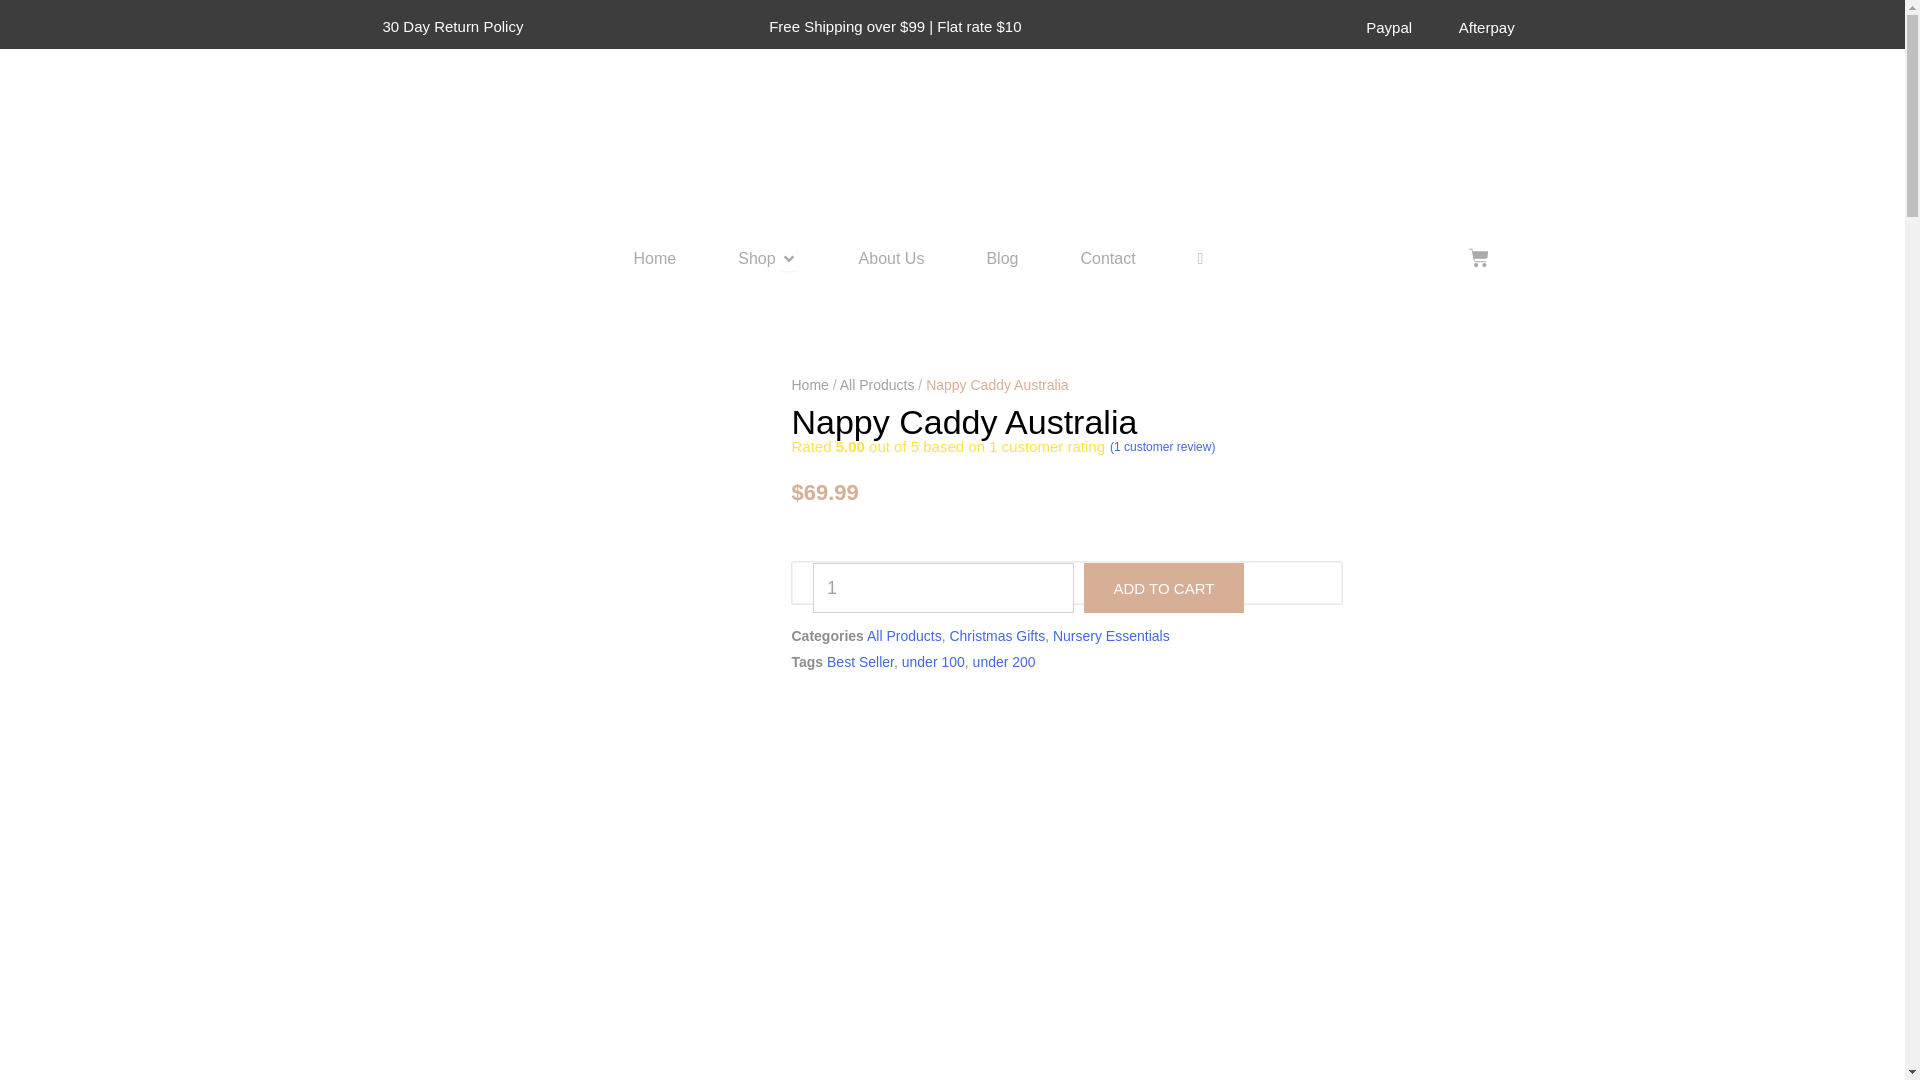  What do you see at coordinates (1106, 259) in the screenshot?
I see `Contact` at bounding box center [1106, 259].